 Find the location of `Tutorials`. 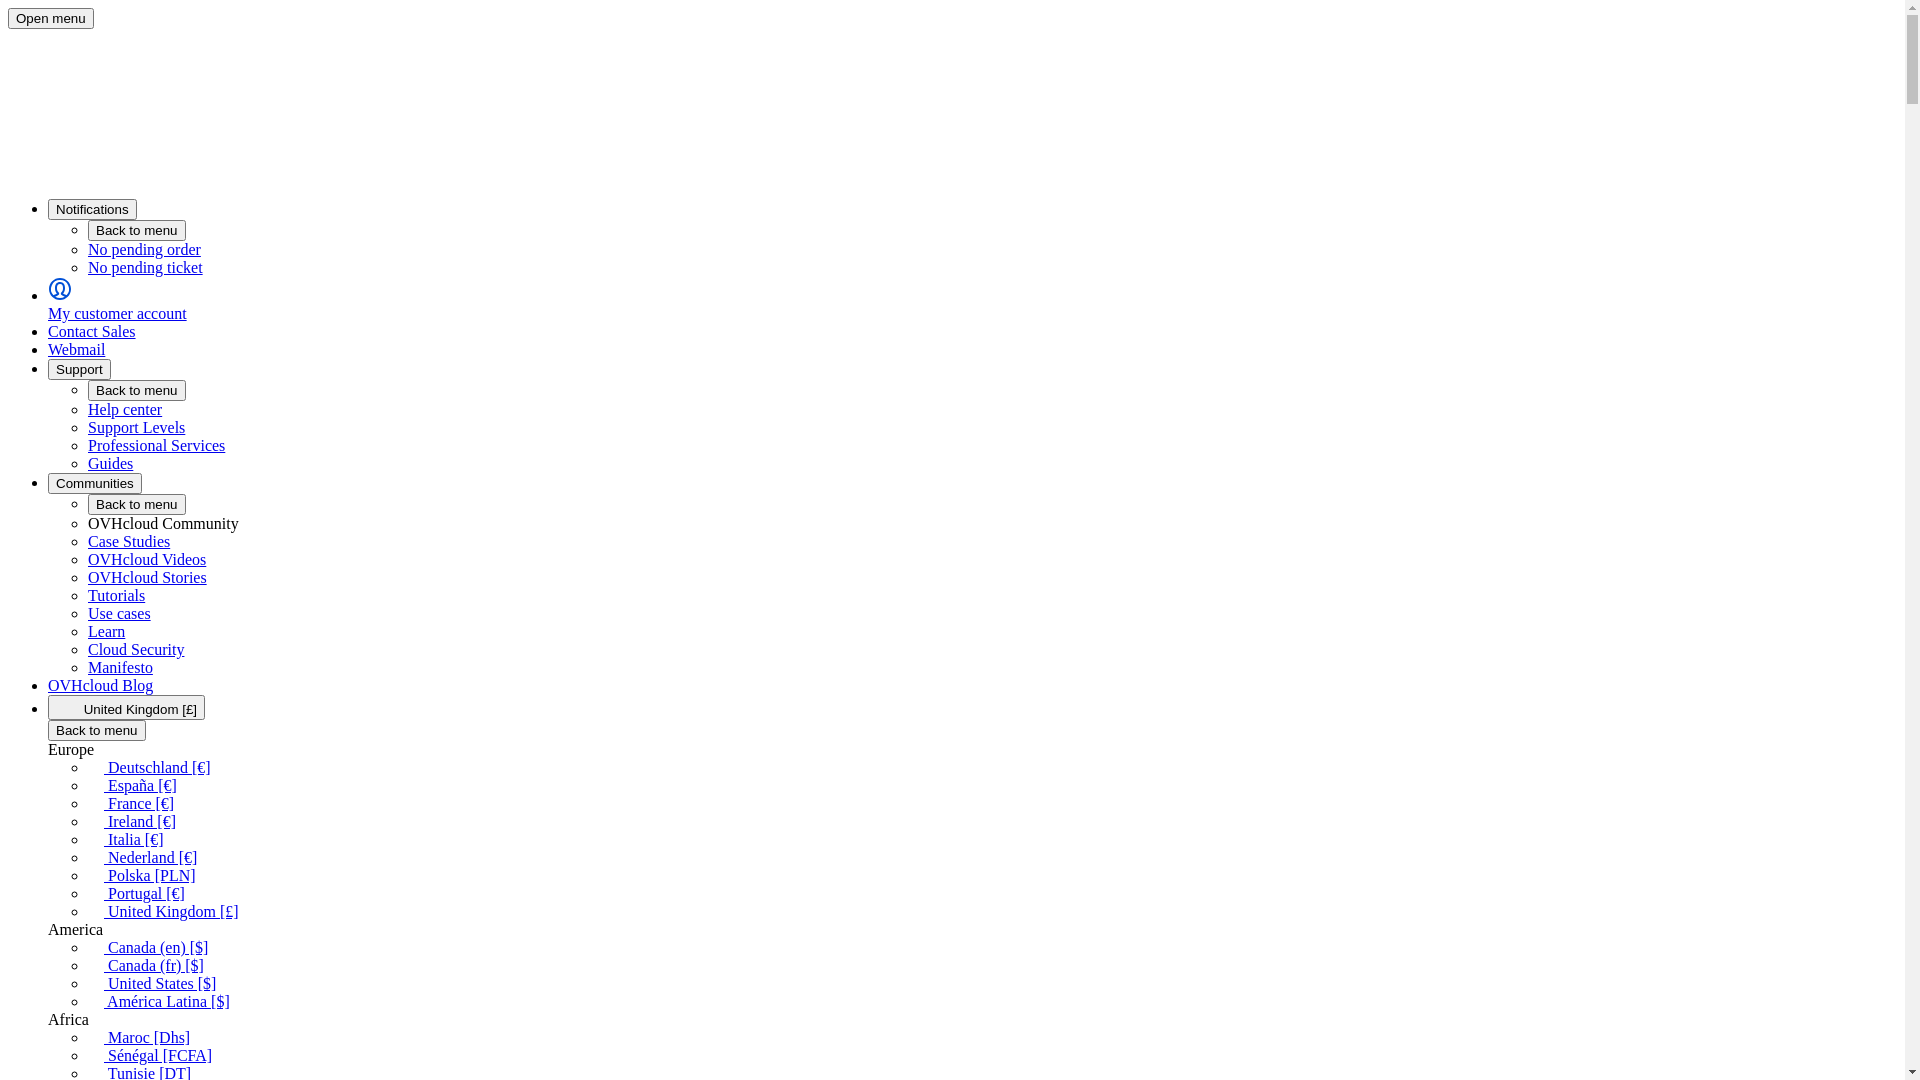

Tutorials is located at coordinates (116, 596).